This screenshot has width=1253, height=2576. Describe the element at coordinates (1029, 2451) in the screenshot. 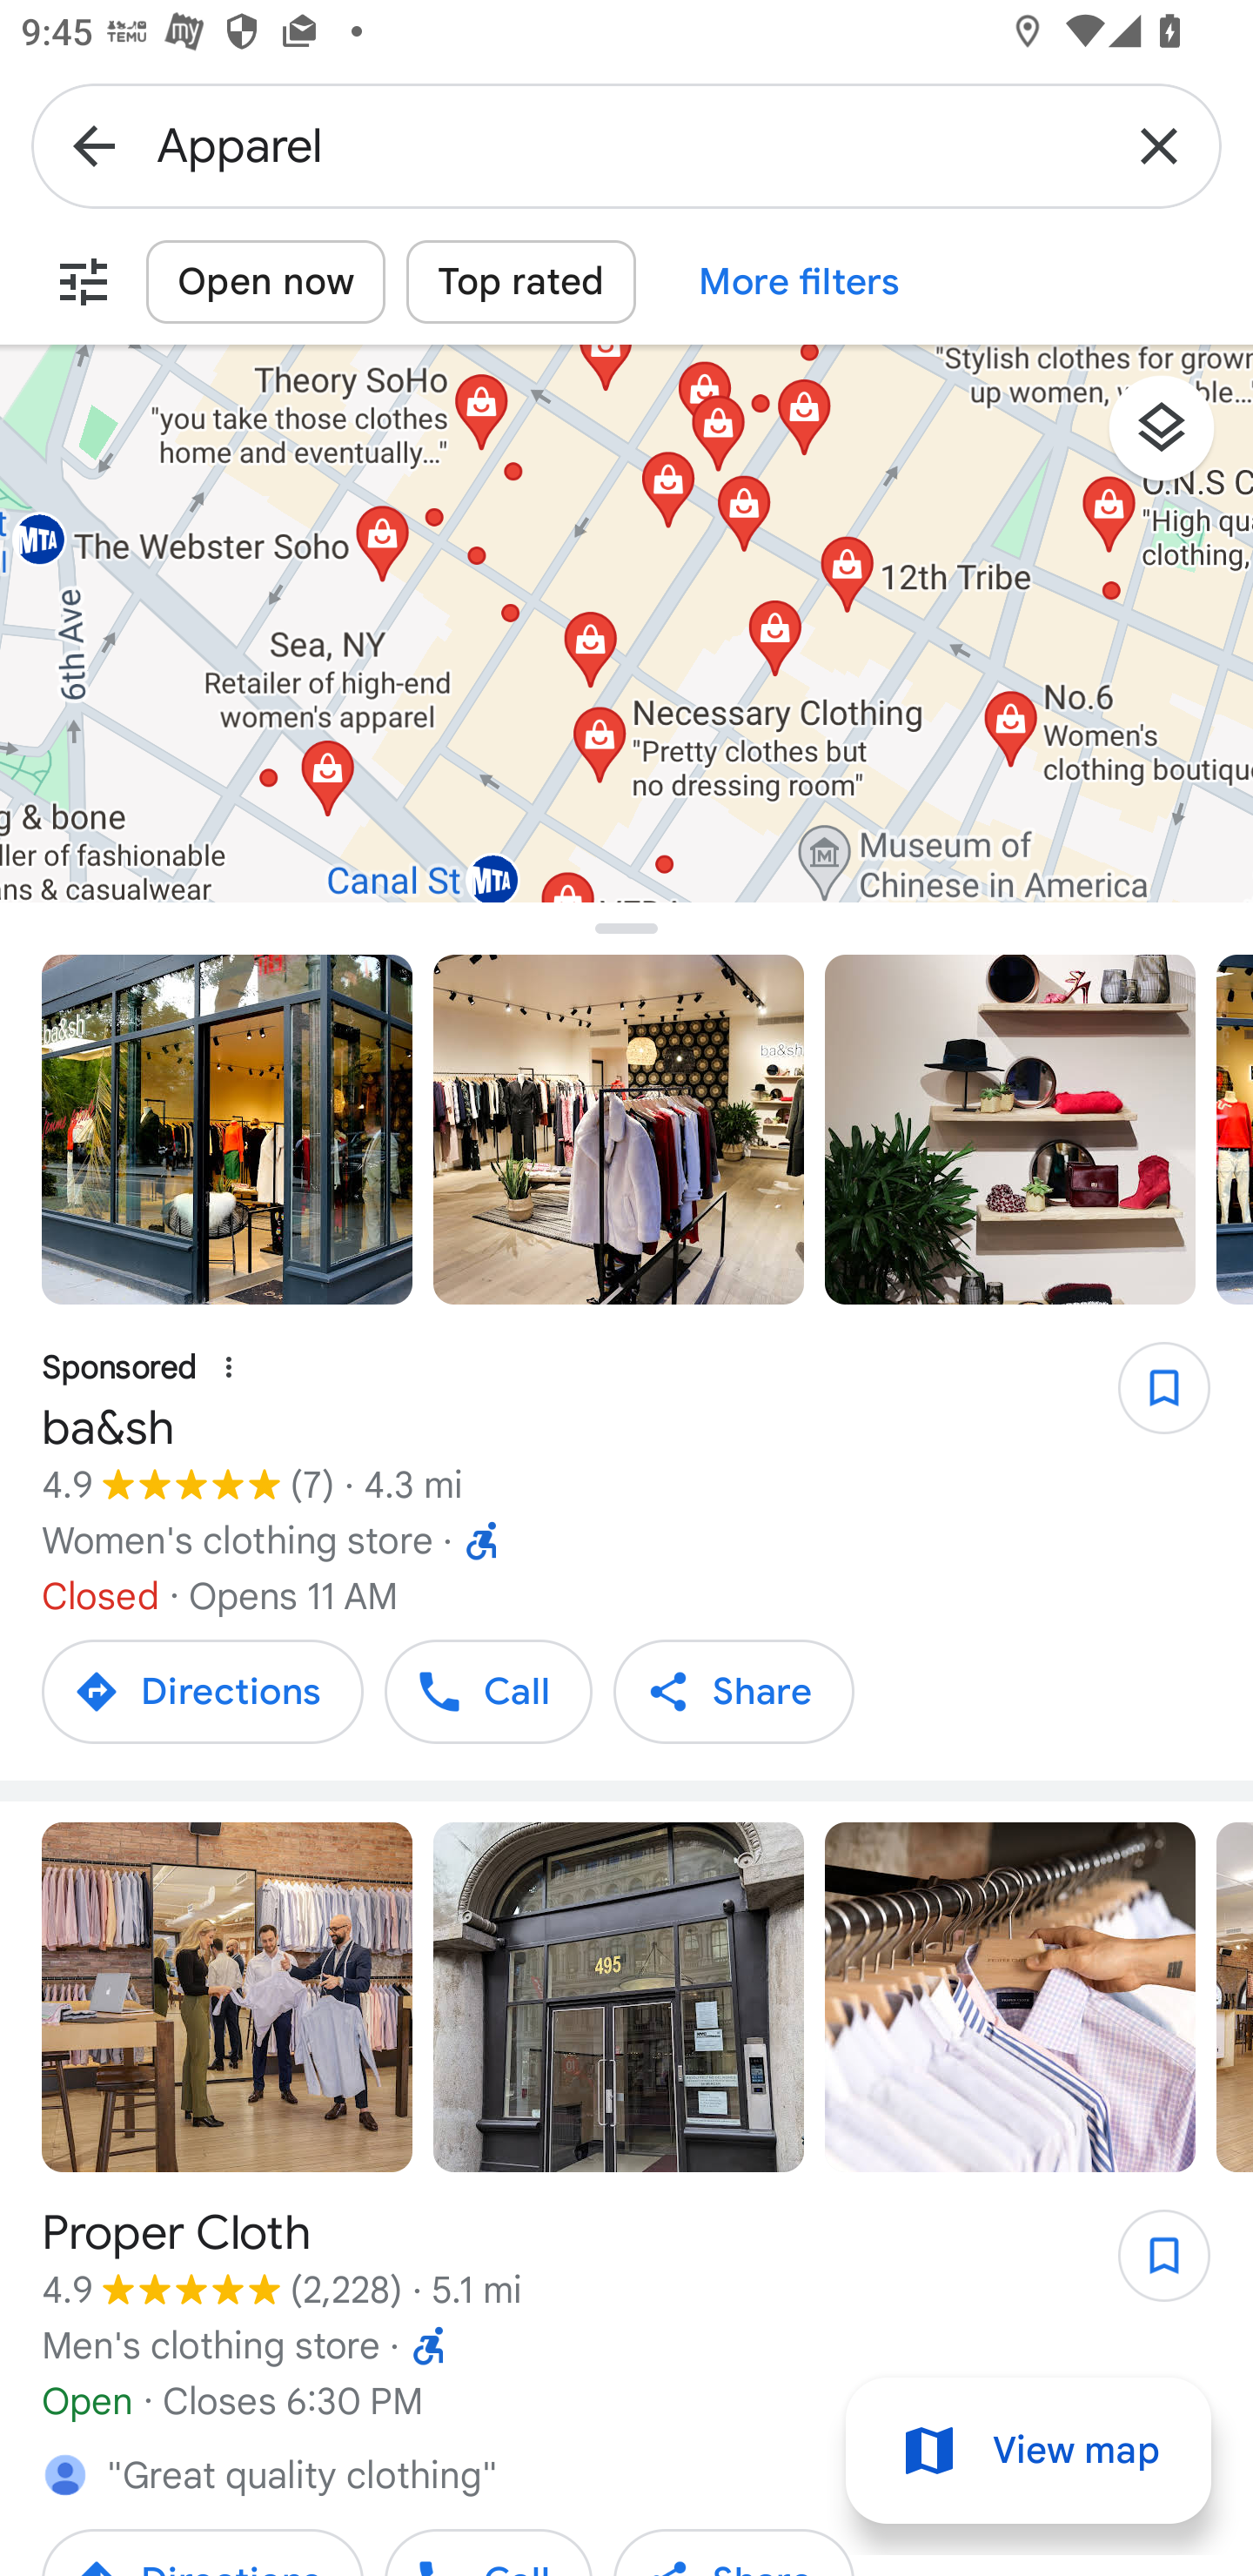

I see `View map Map view` at that location.